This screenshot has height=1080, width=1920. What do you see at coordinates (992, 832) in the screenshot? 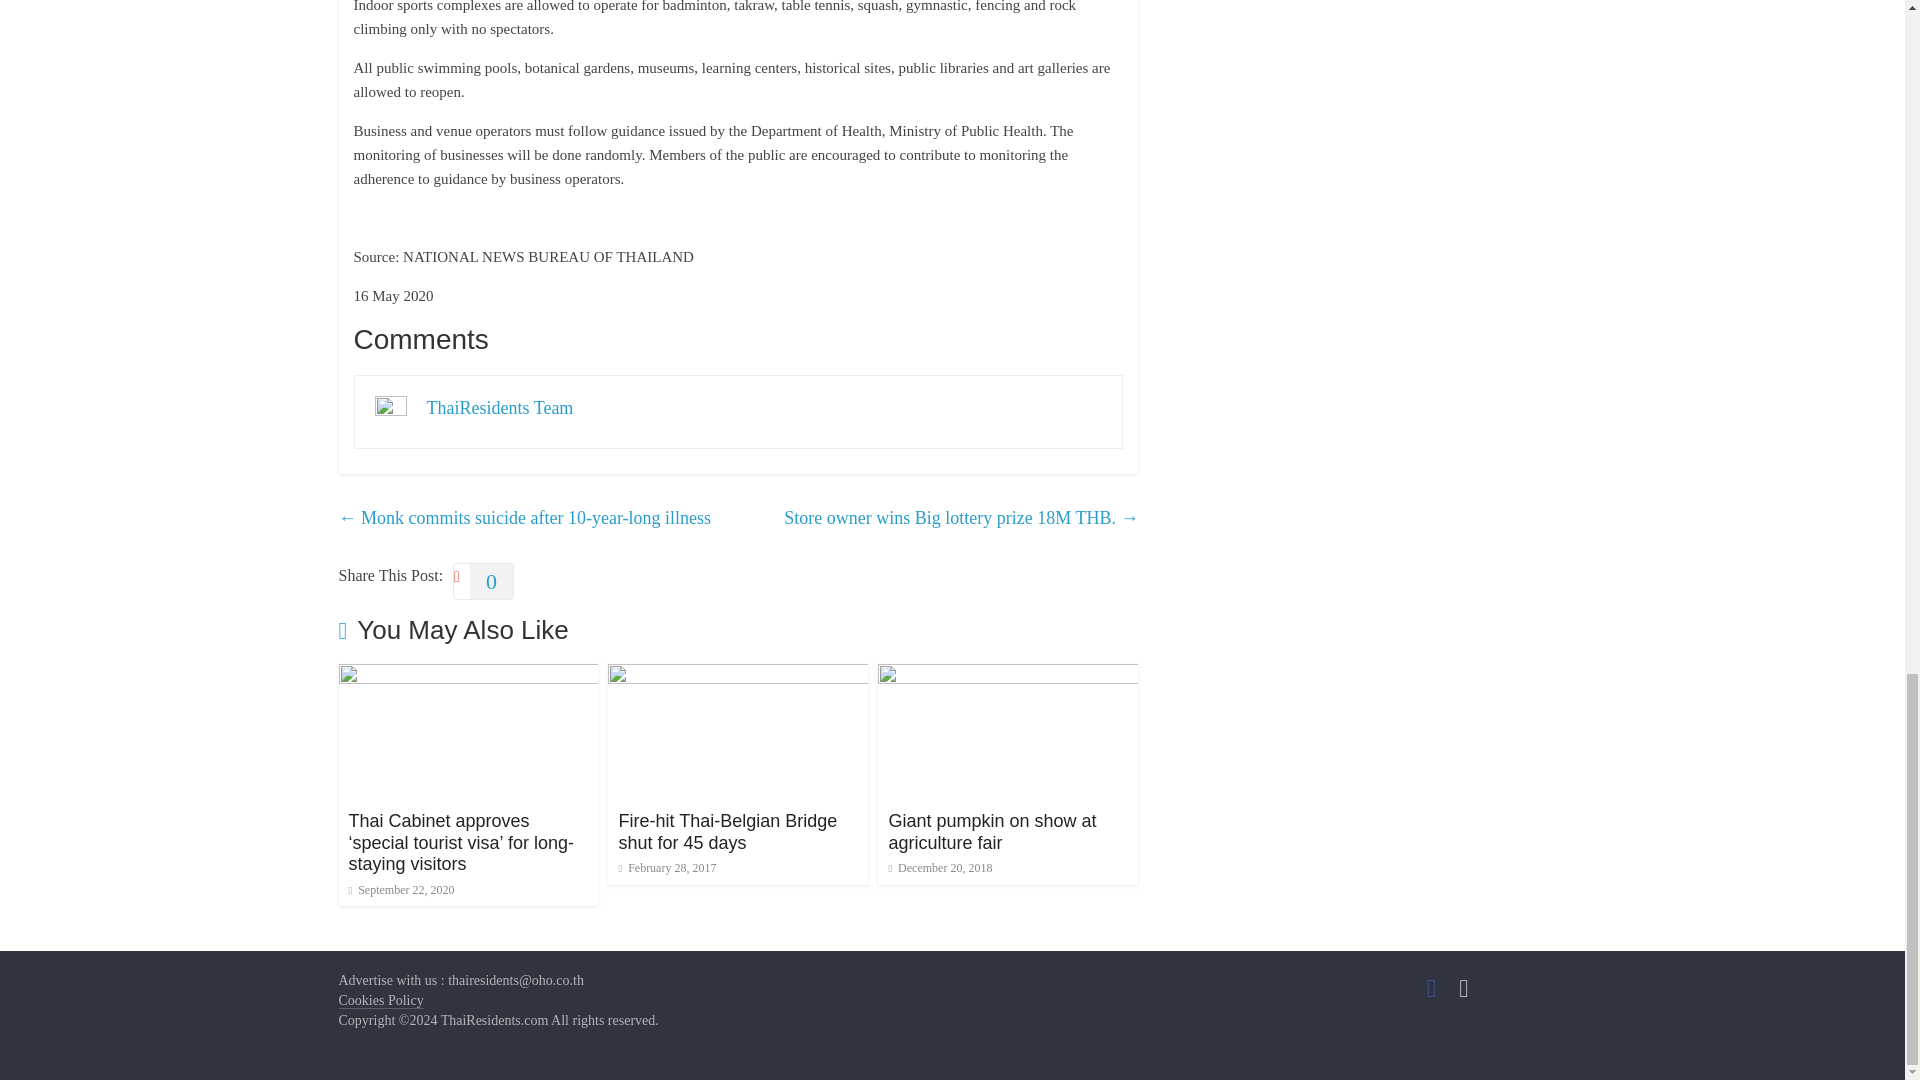
I see `Giant pumpkin on show at agriculture fair` at bounding box center [992, 832].